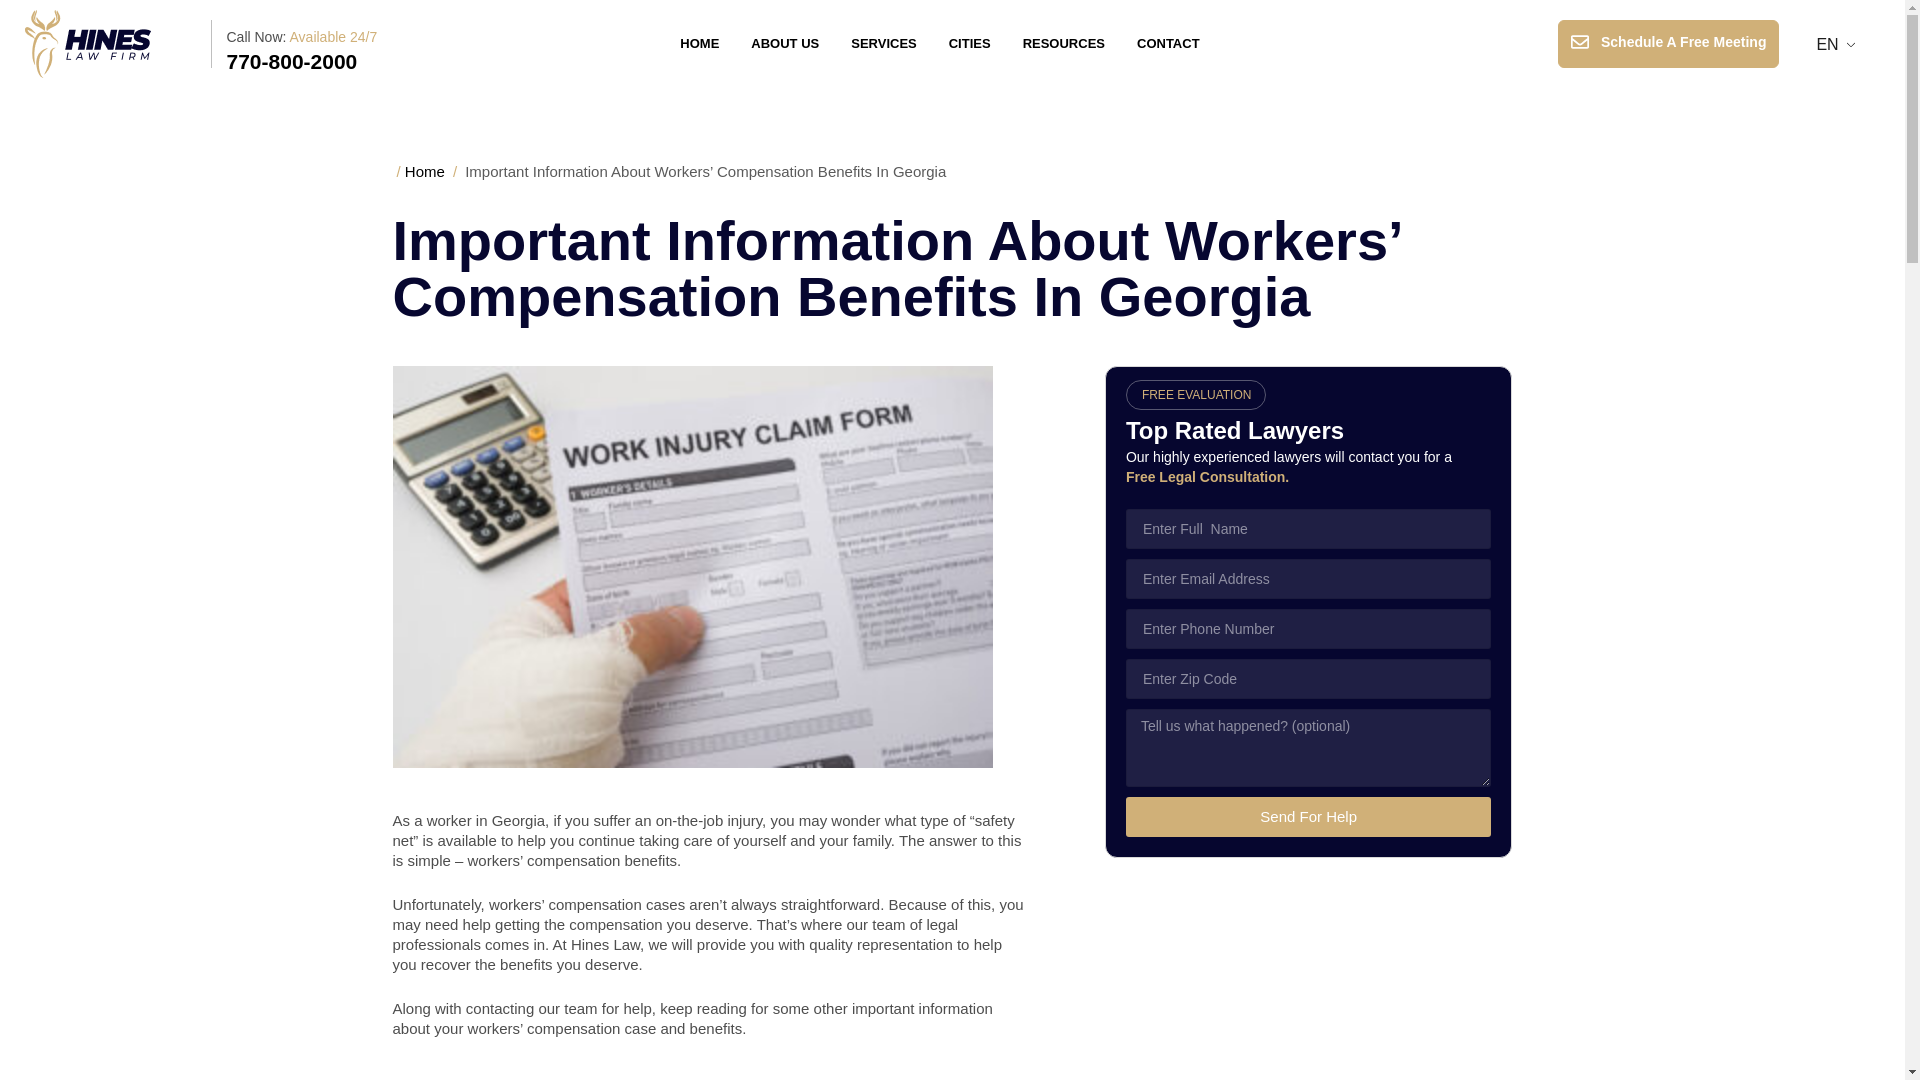  I want to click on Schedule A Free Meeting, so click(1668, 44).